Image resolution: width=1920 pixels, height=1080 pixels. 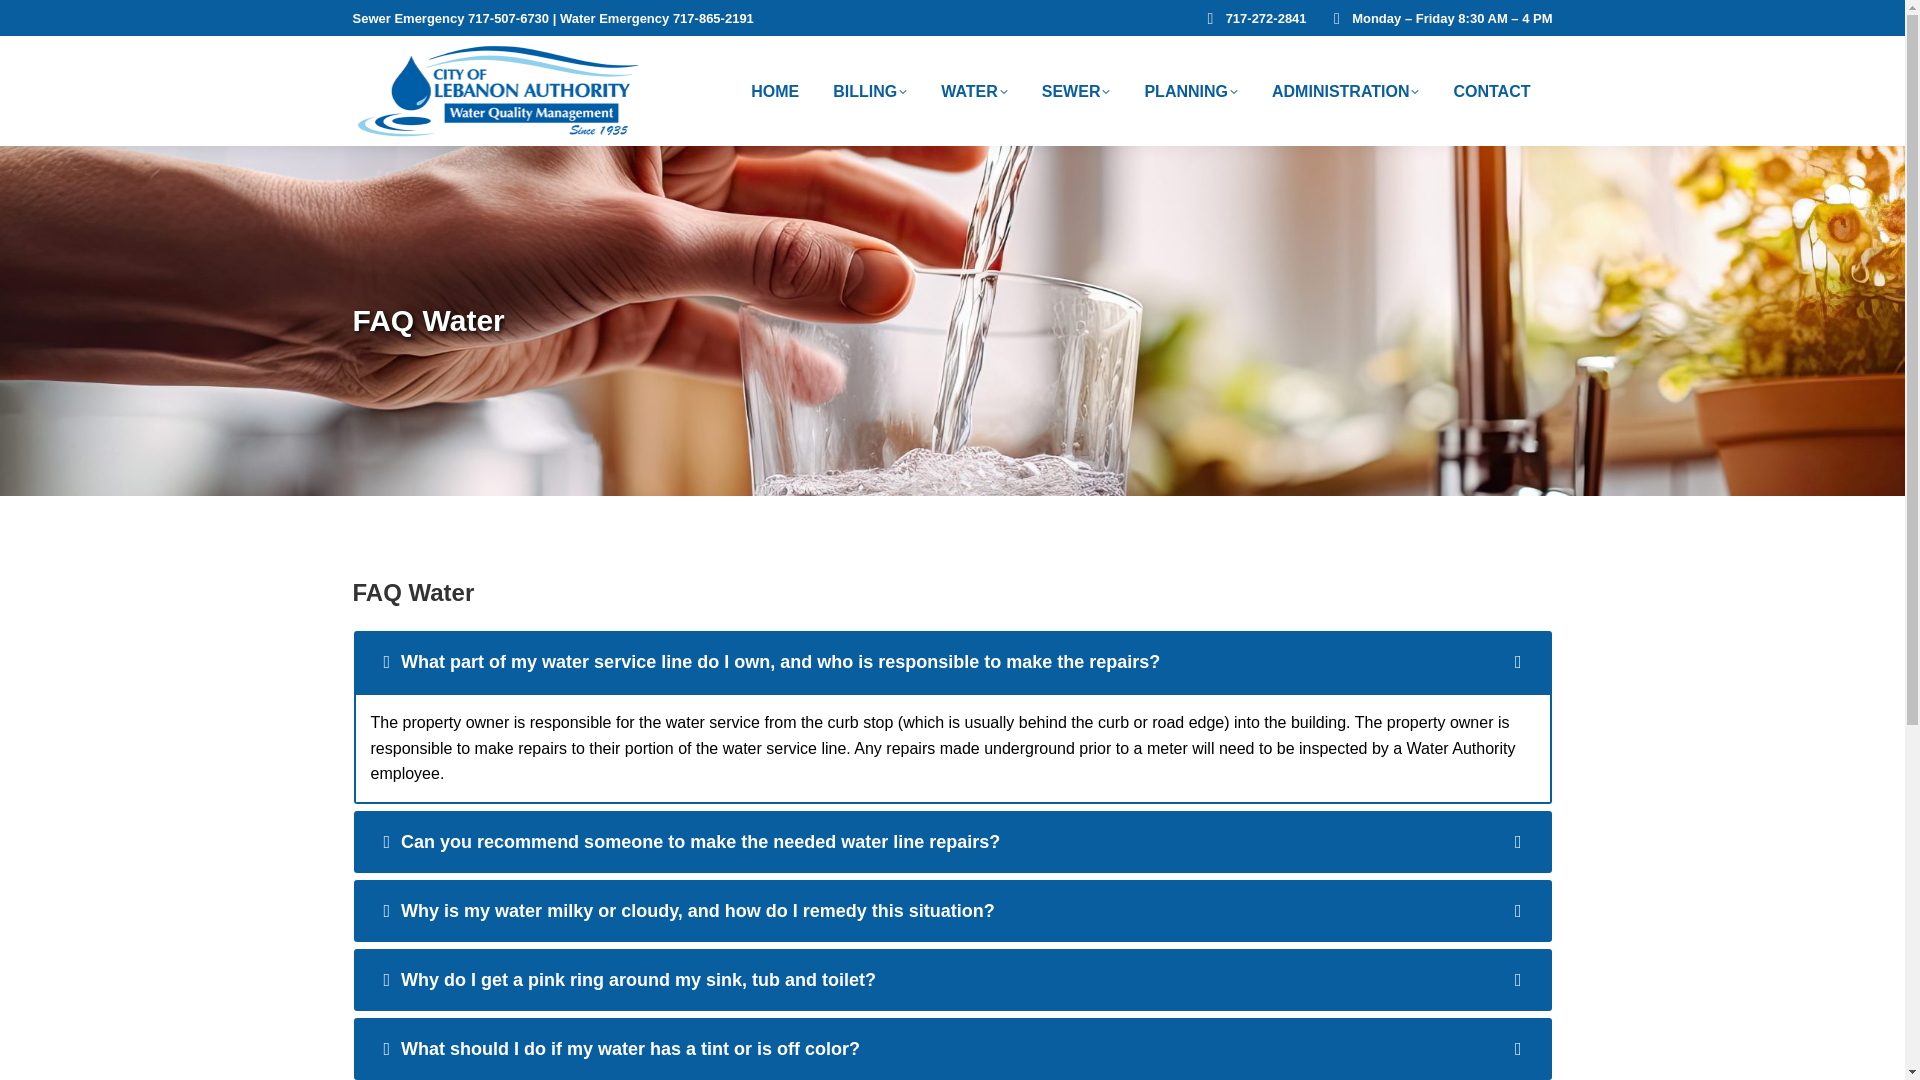 I want to click on WATER, so click(x=974, y=90).